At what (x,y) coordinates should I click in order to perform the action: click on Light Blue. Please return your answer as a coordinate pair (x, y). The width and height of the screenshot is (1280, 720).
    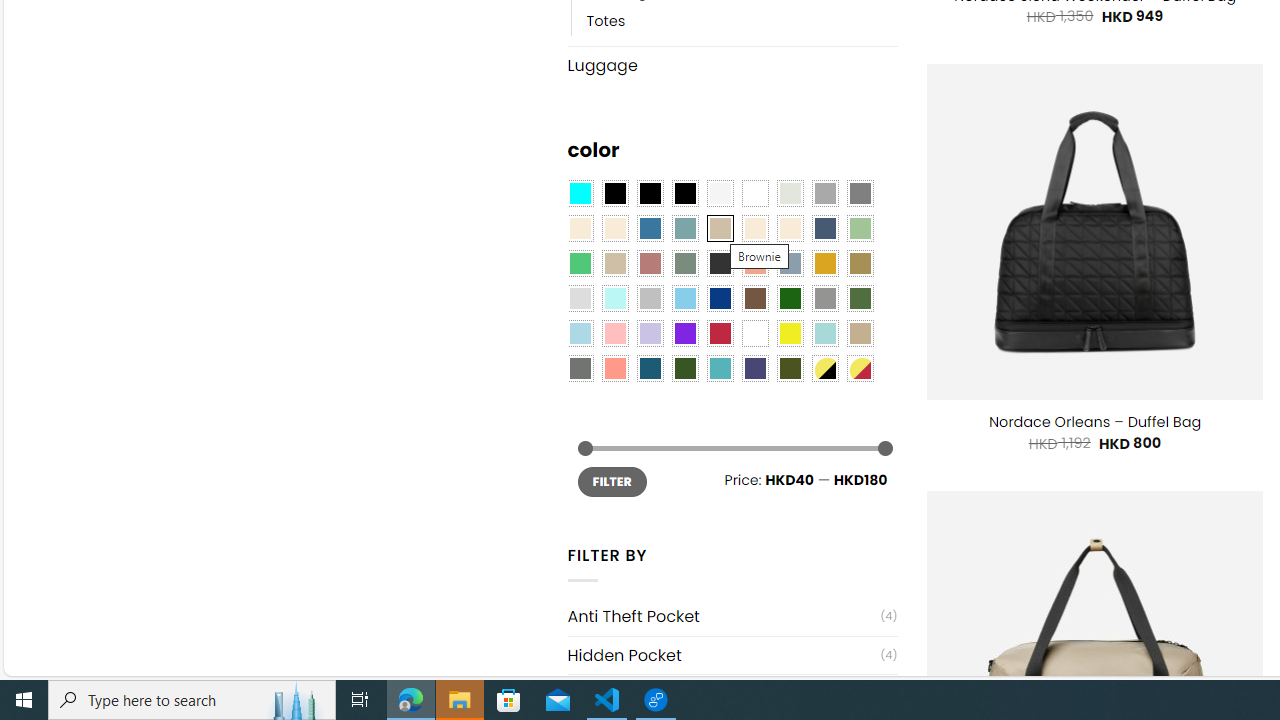
    Looking at the image, I should click on (580, 334).